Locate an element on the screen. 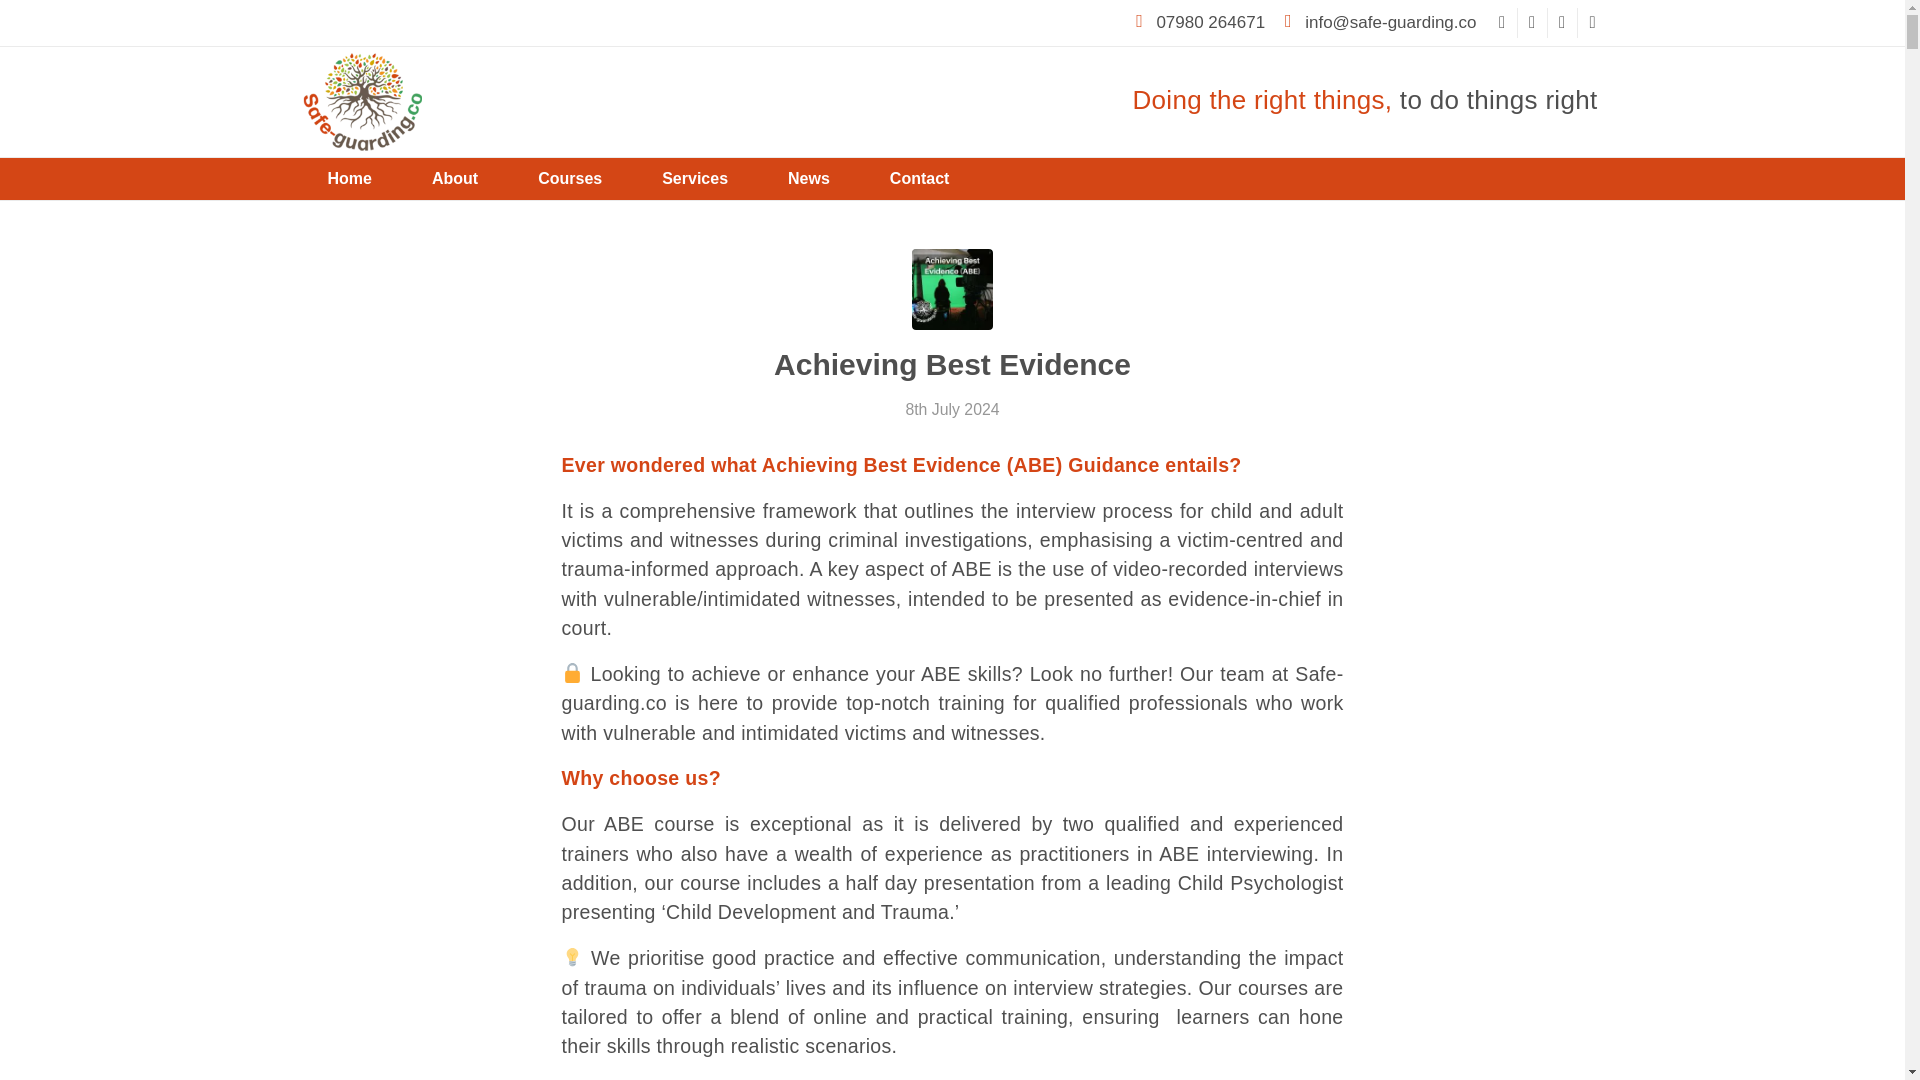 Image resolution: width=1920 pixels, height=1080 pixels. ABE is located at coordinates (952, 290).